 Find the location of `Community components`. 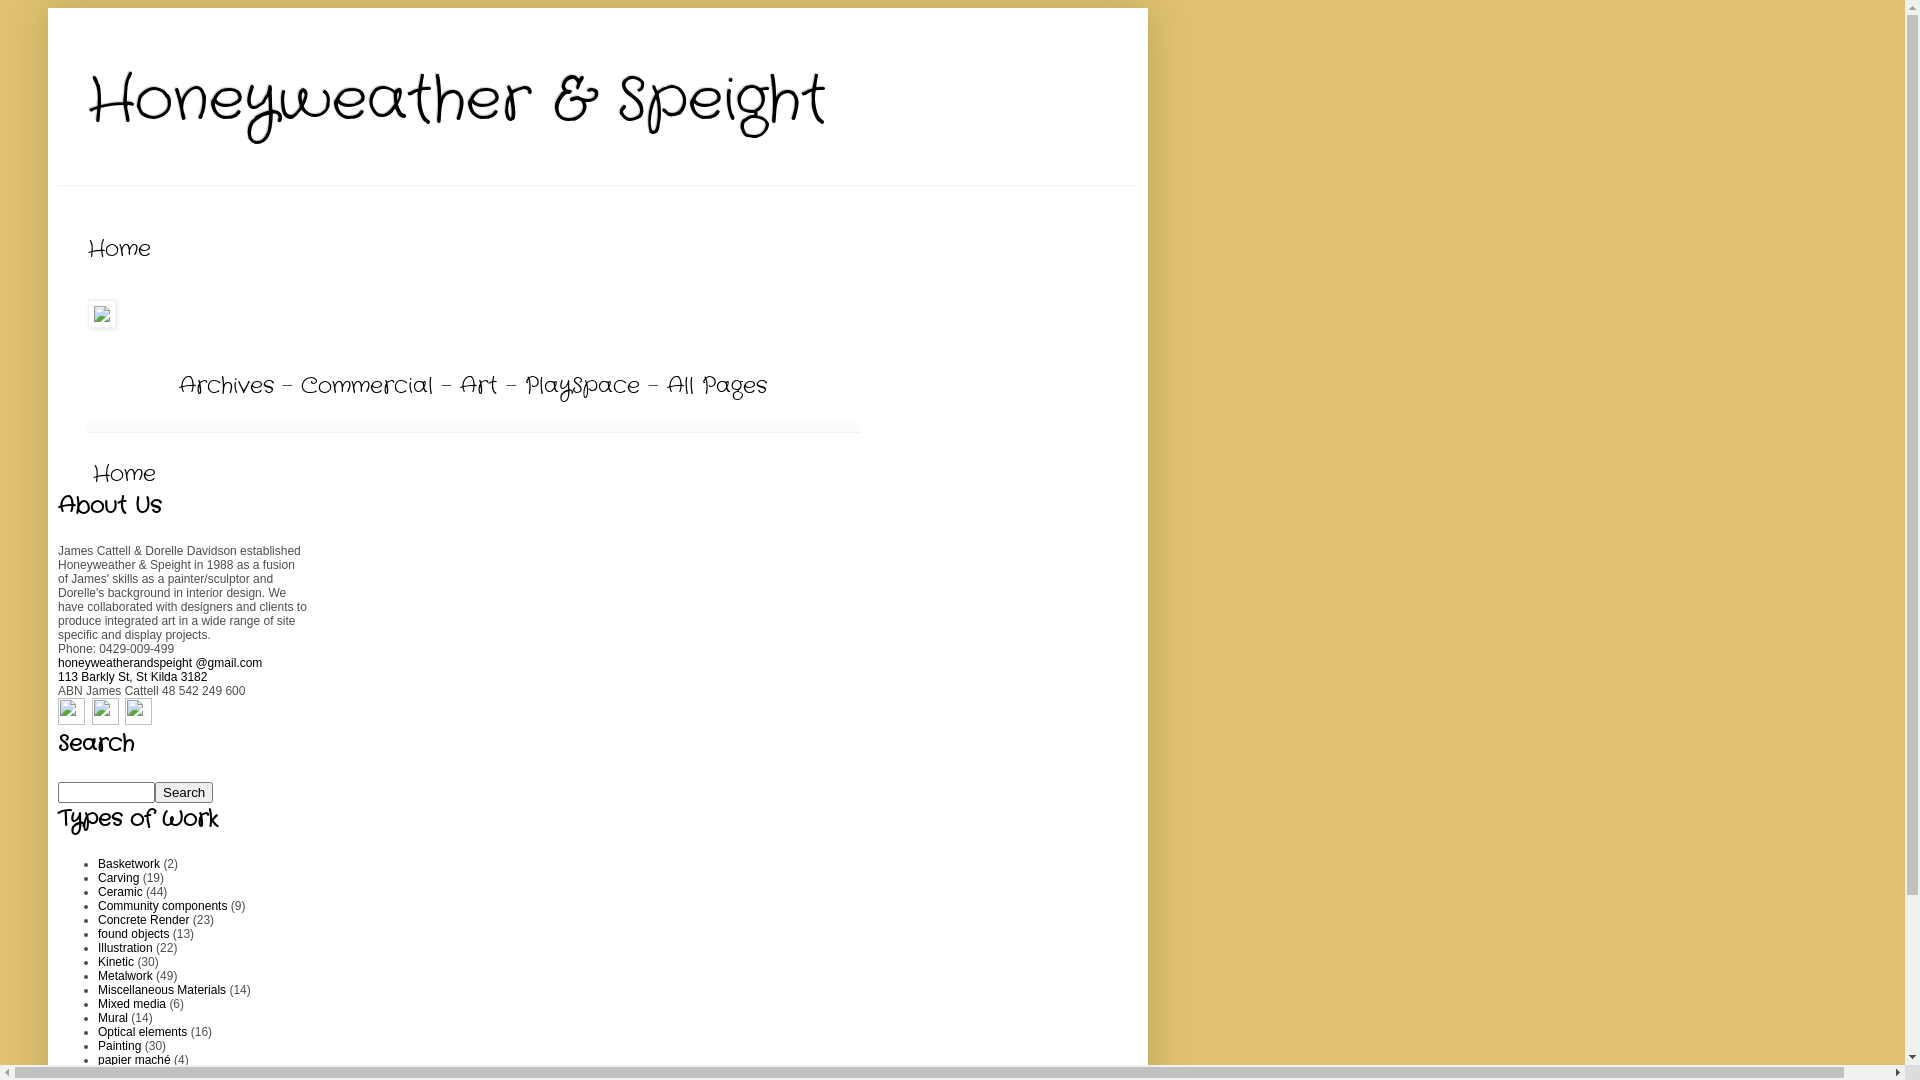

Community components is located at coordinates (162, 906).